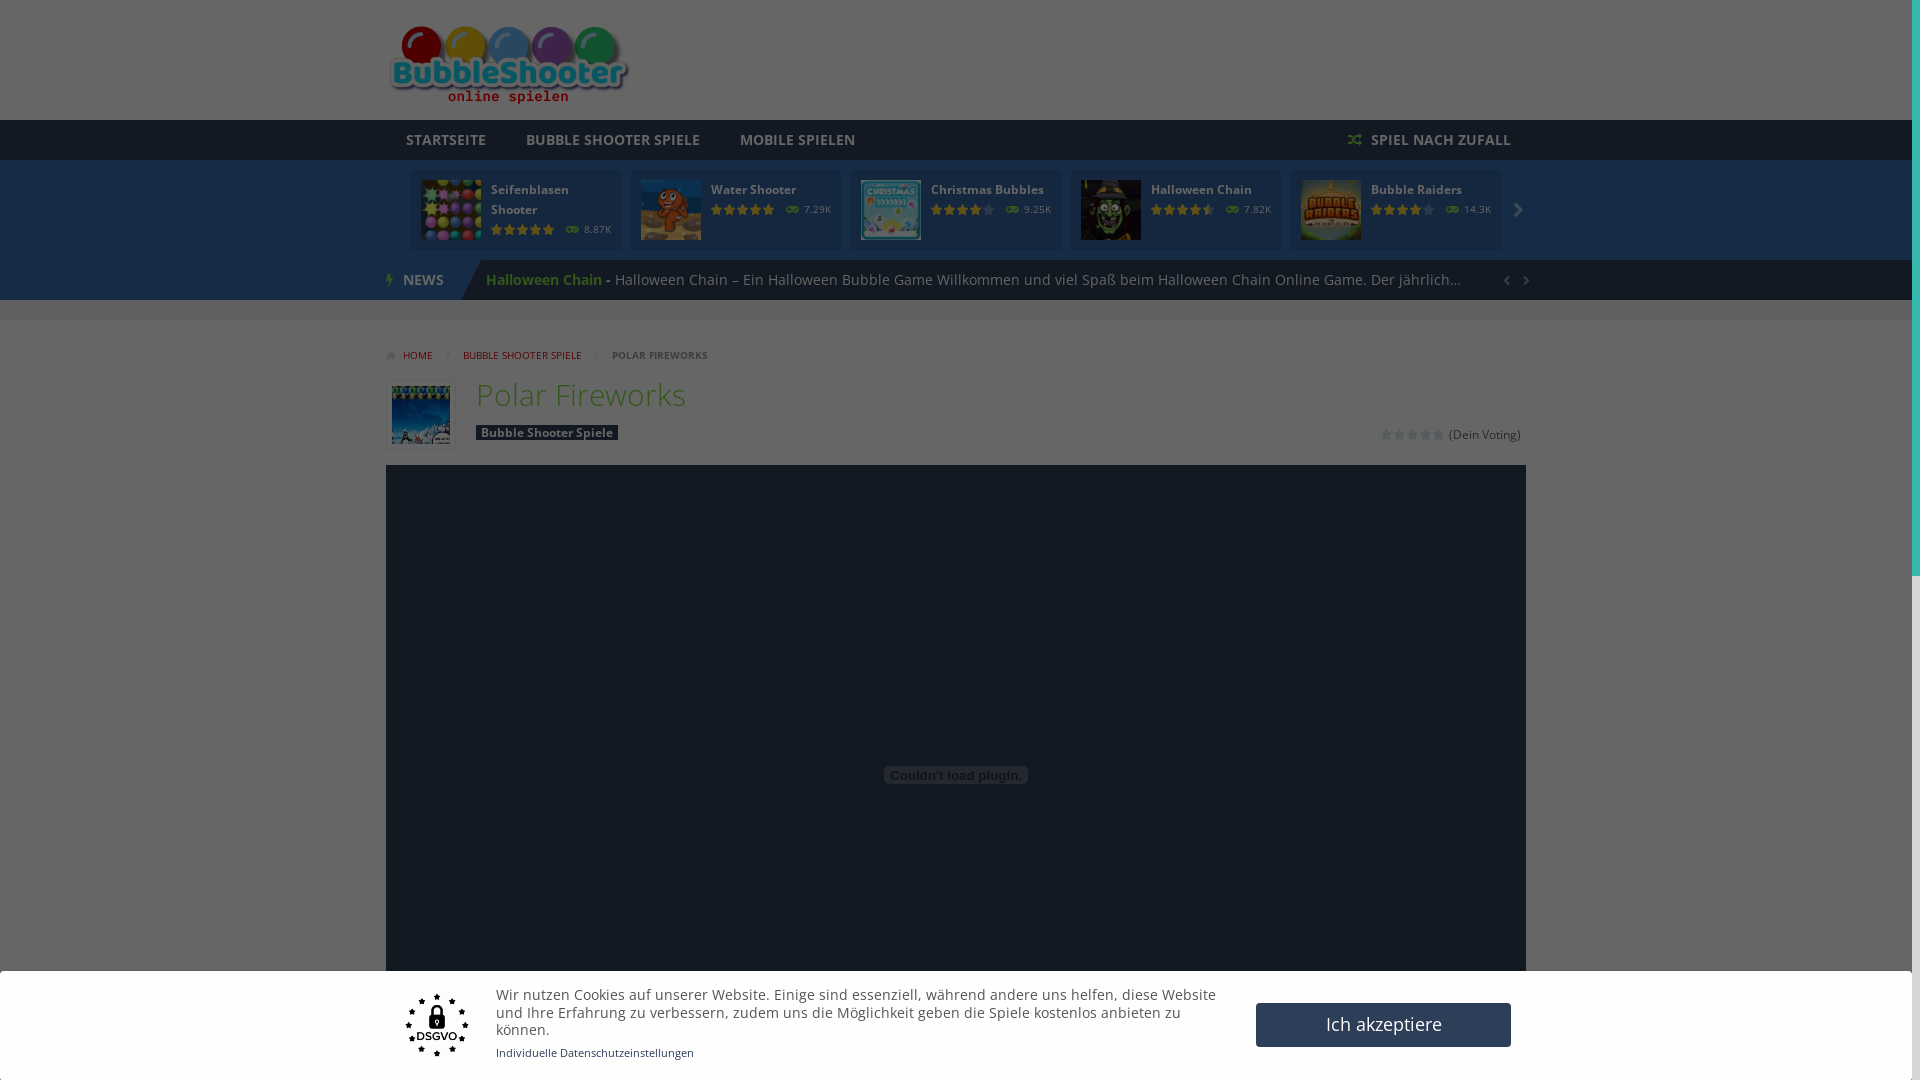 This screenshot has width=1920, height=1080. I want to click on Ich akzeptiere, so click(1384, 1024).